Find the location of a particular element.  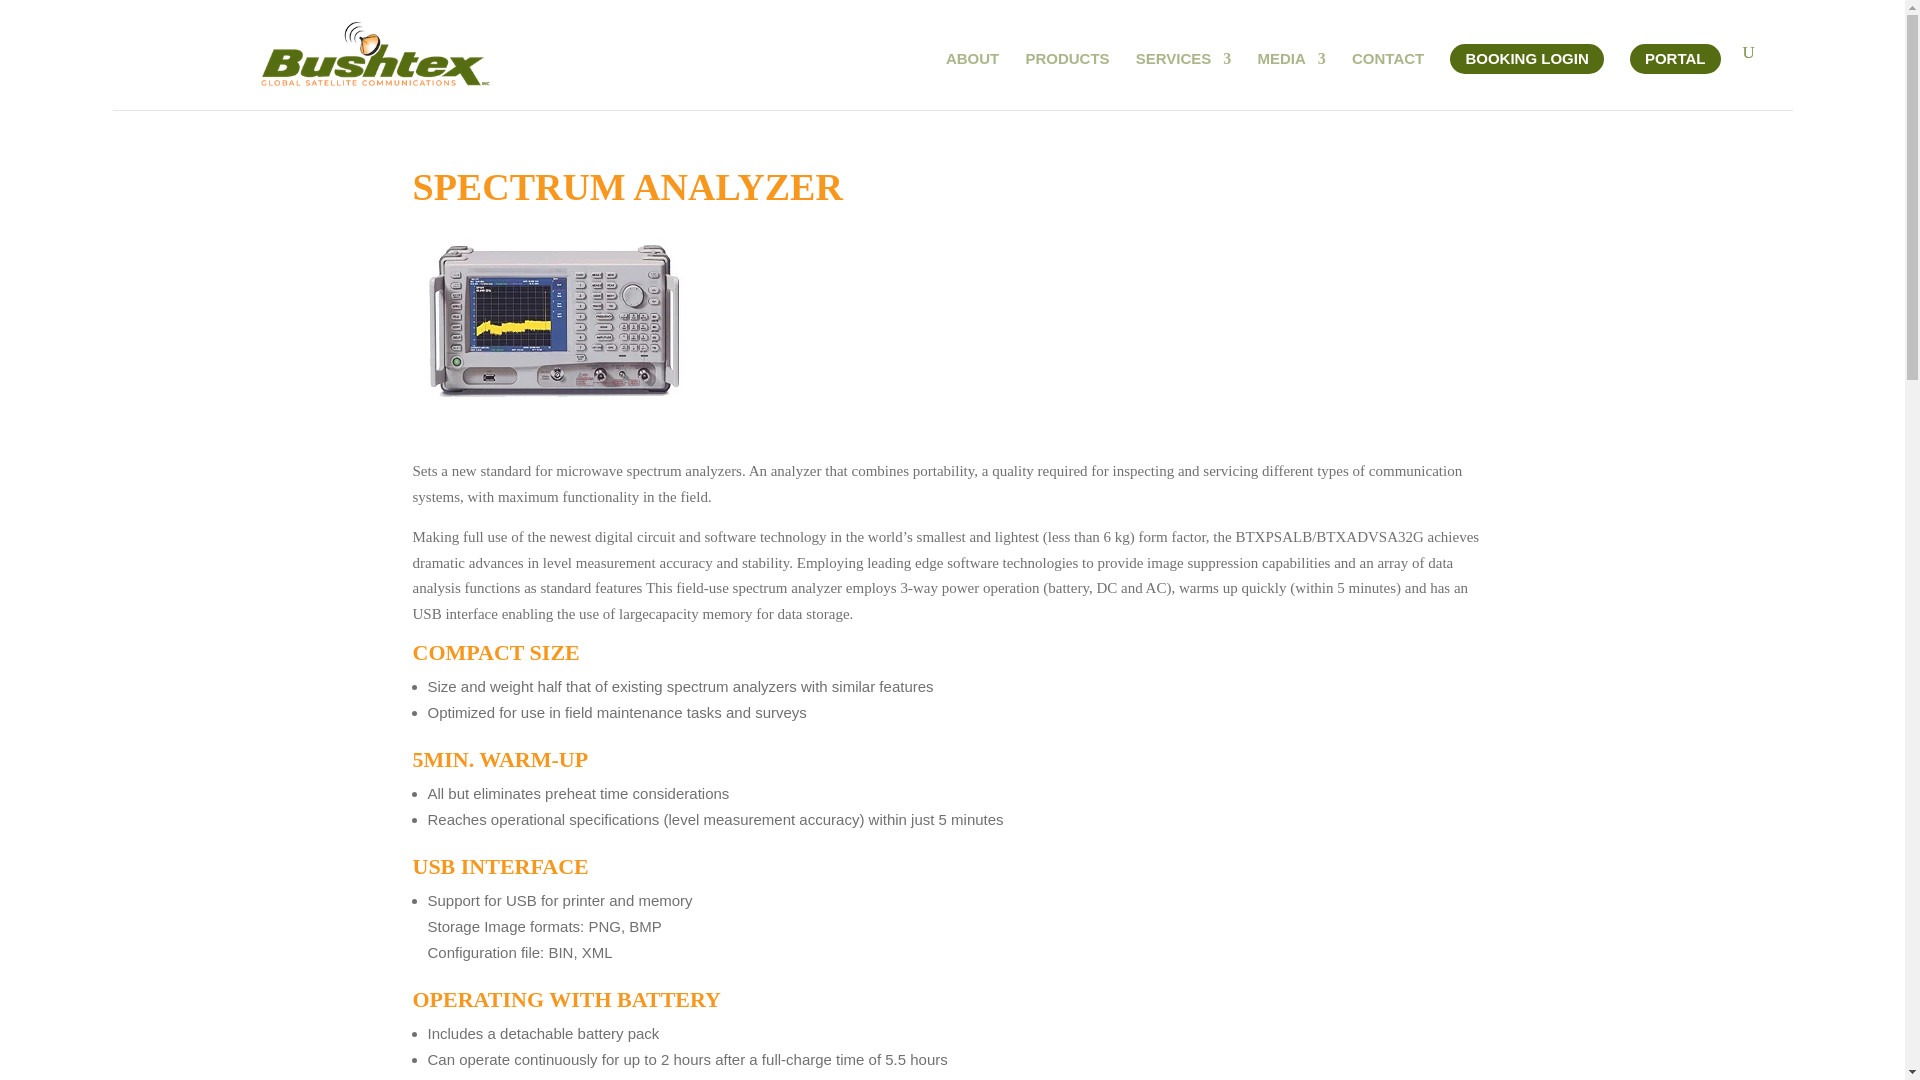

BOOKING LOGIN is located at coordinates (1526, 59).